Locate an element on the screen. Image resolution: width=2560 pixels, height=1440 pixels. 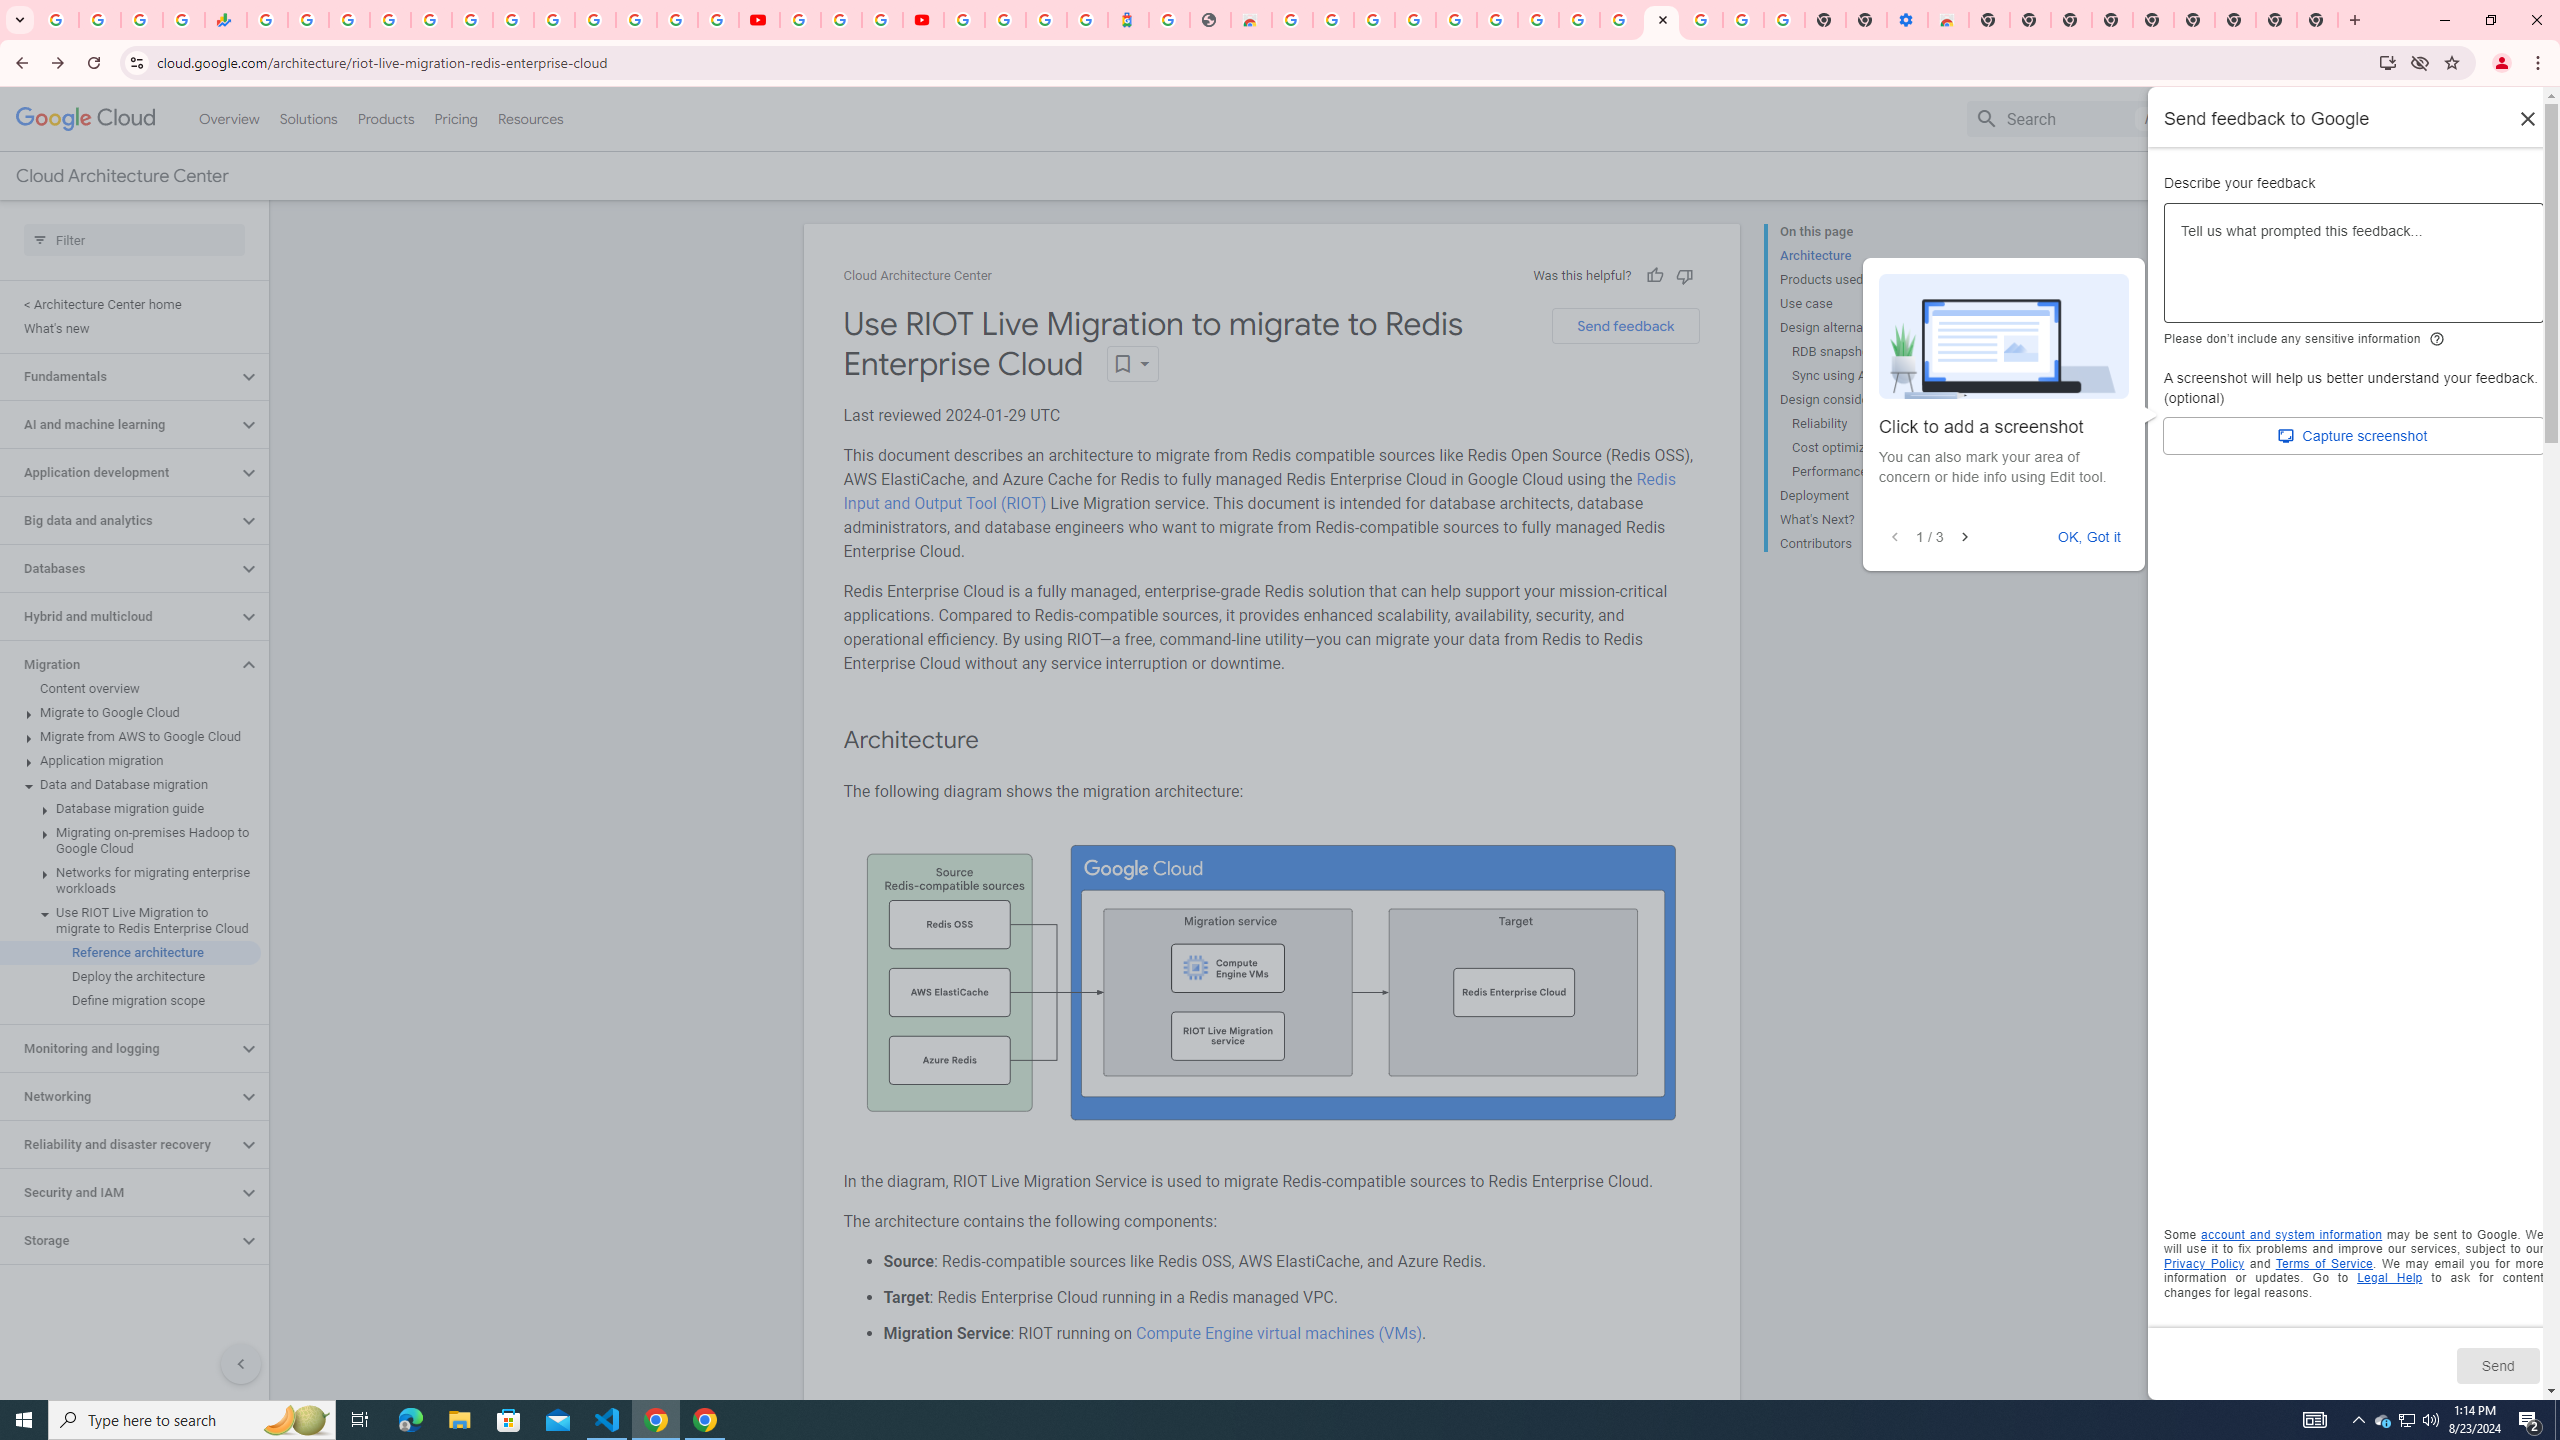
Browse the Google Chrome Community - Google Chrome Community is located at coordinates (1620, 20).